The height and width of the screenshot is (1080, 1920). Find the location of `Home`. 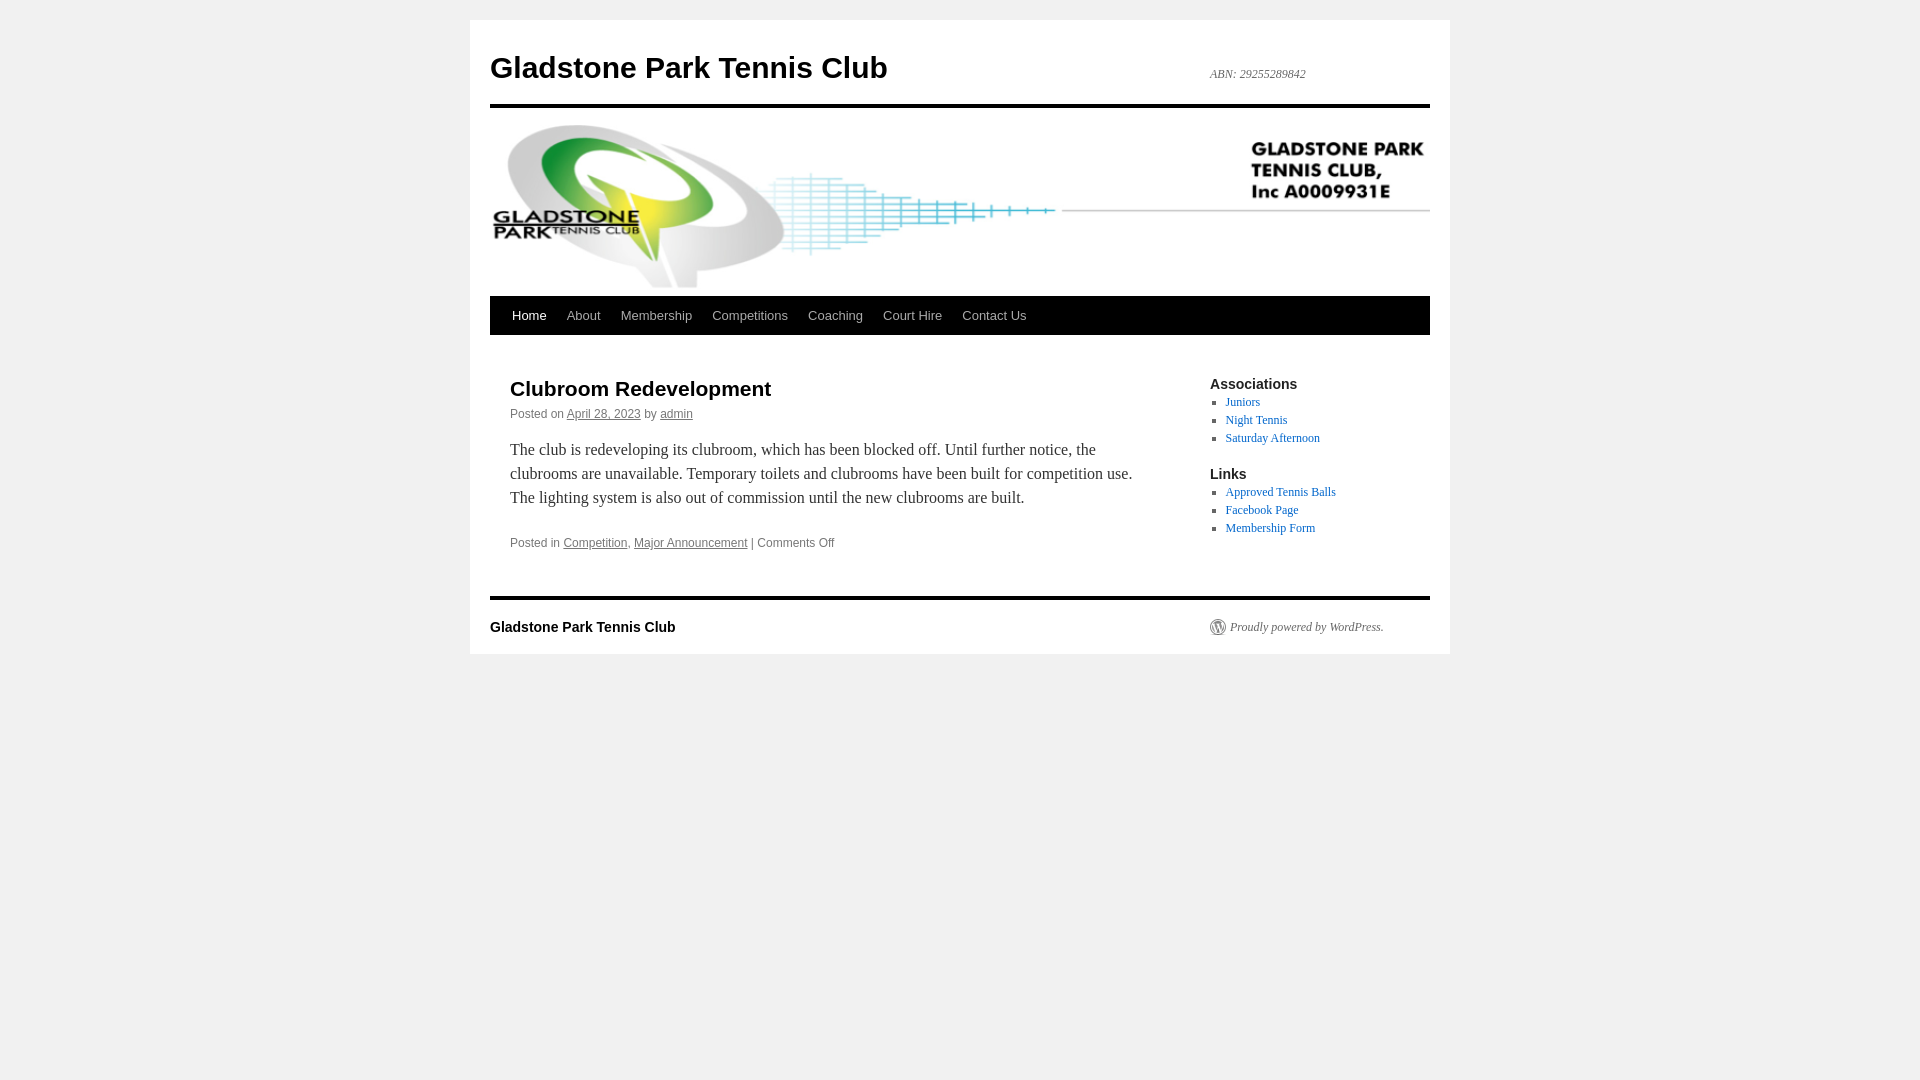

Home is located at coordinates (530, 316).